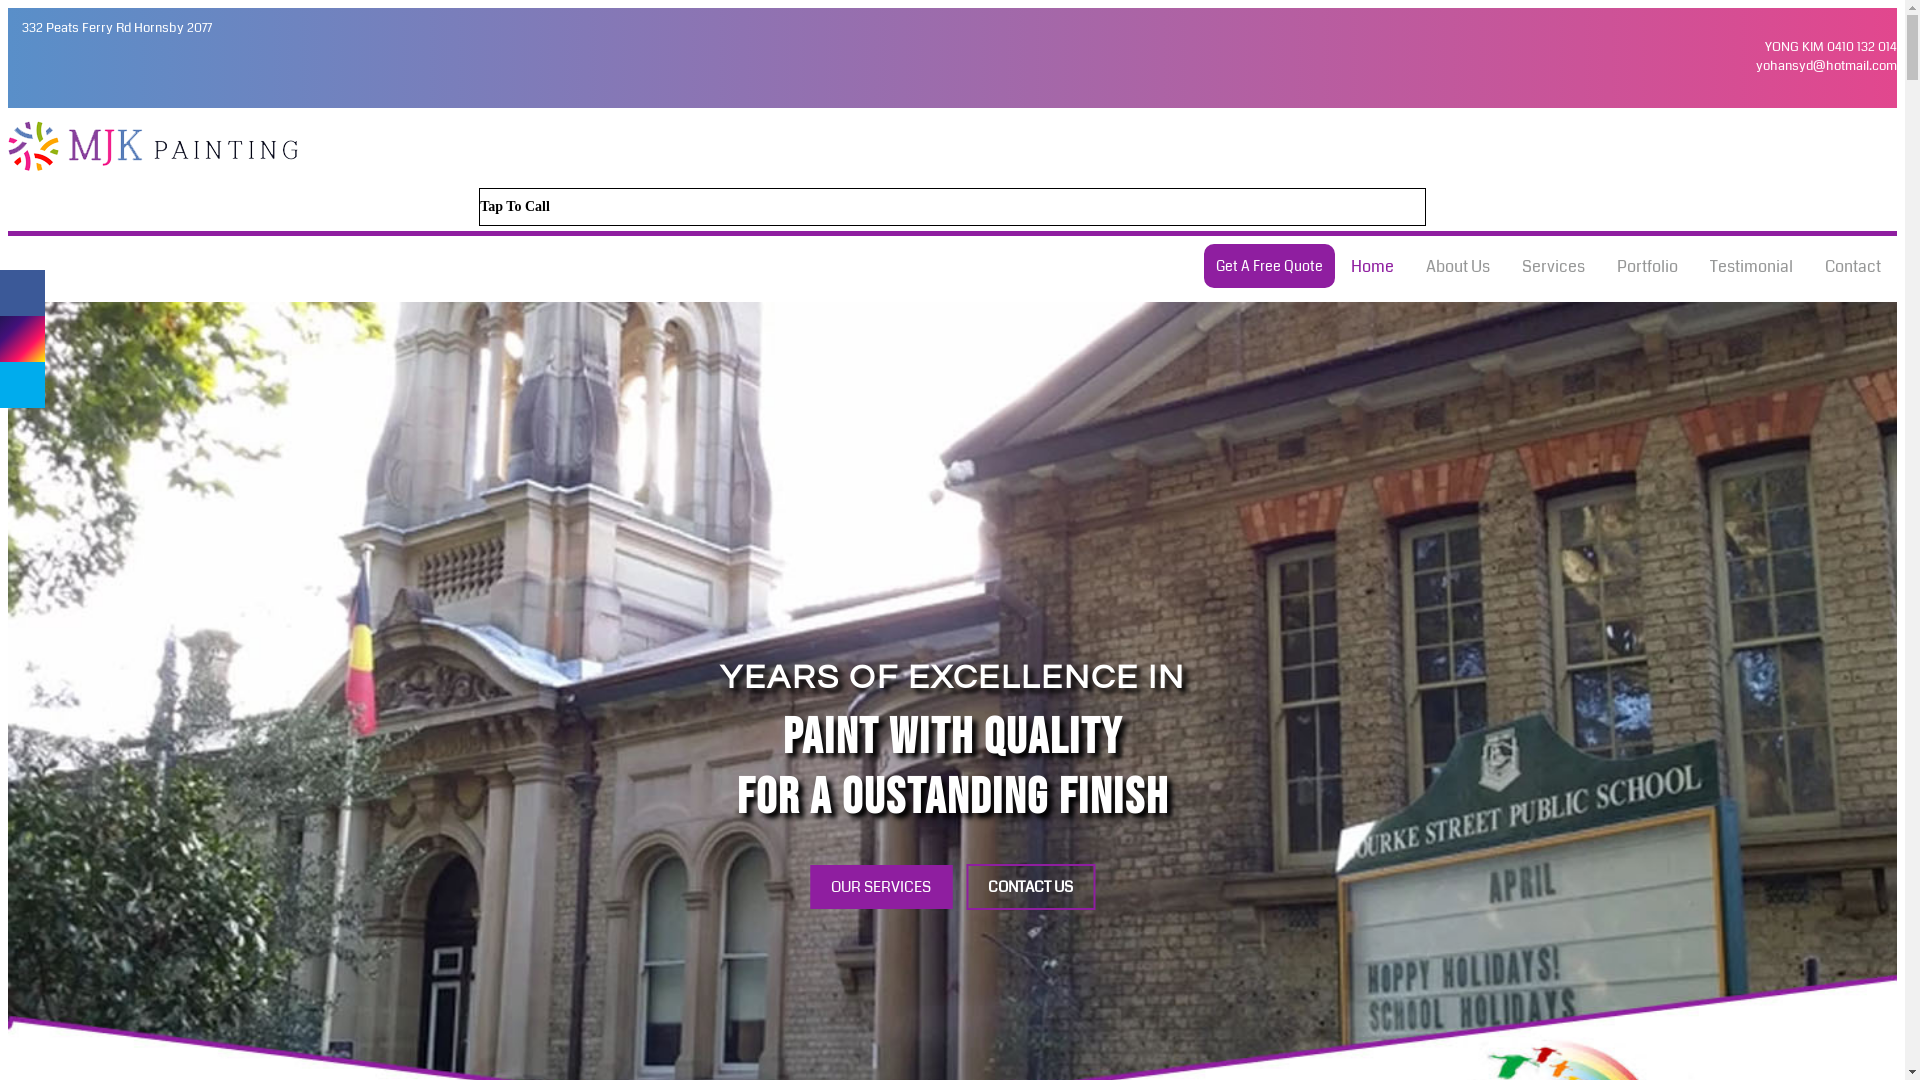 The width and height of the screenshot is (1920, 1080). What do you see at coordinates (117, 28) in the screenshot?
I see `332 Peats Ferry Rd Hornsby 2077` at bounding box center [117, 28].